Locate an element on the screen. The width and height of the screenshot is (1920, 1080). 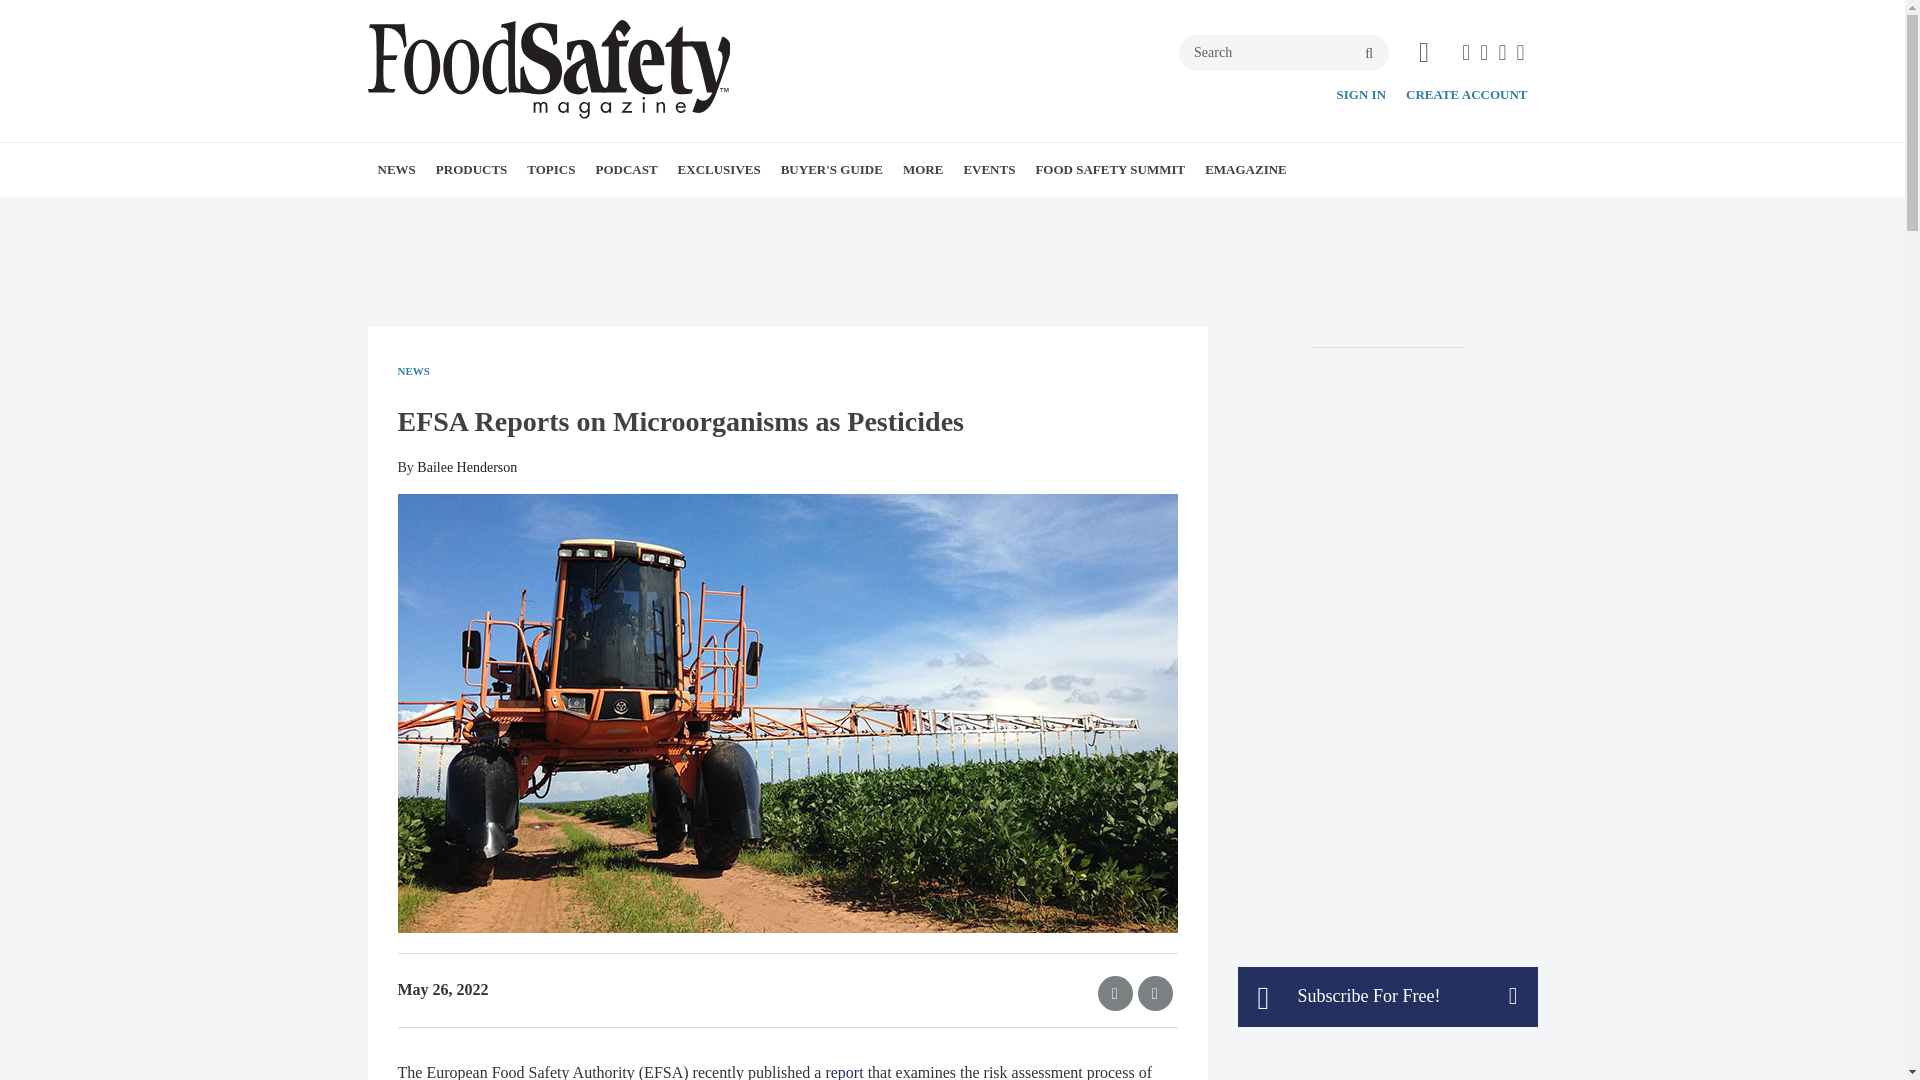
NEWS is located at coordinates (397, 169).